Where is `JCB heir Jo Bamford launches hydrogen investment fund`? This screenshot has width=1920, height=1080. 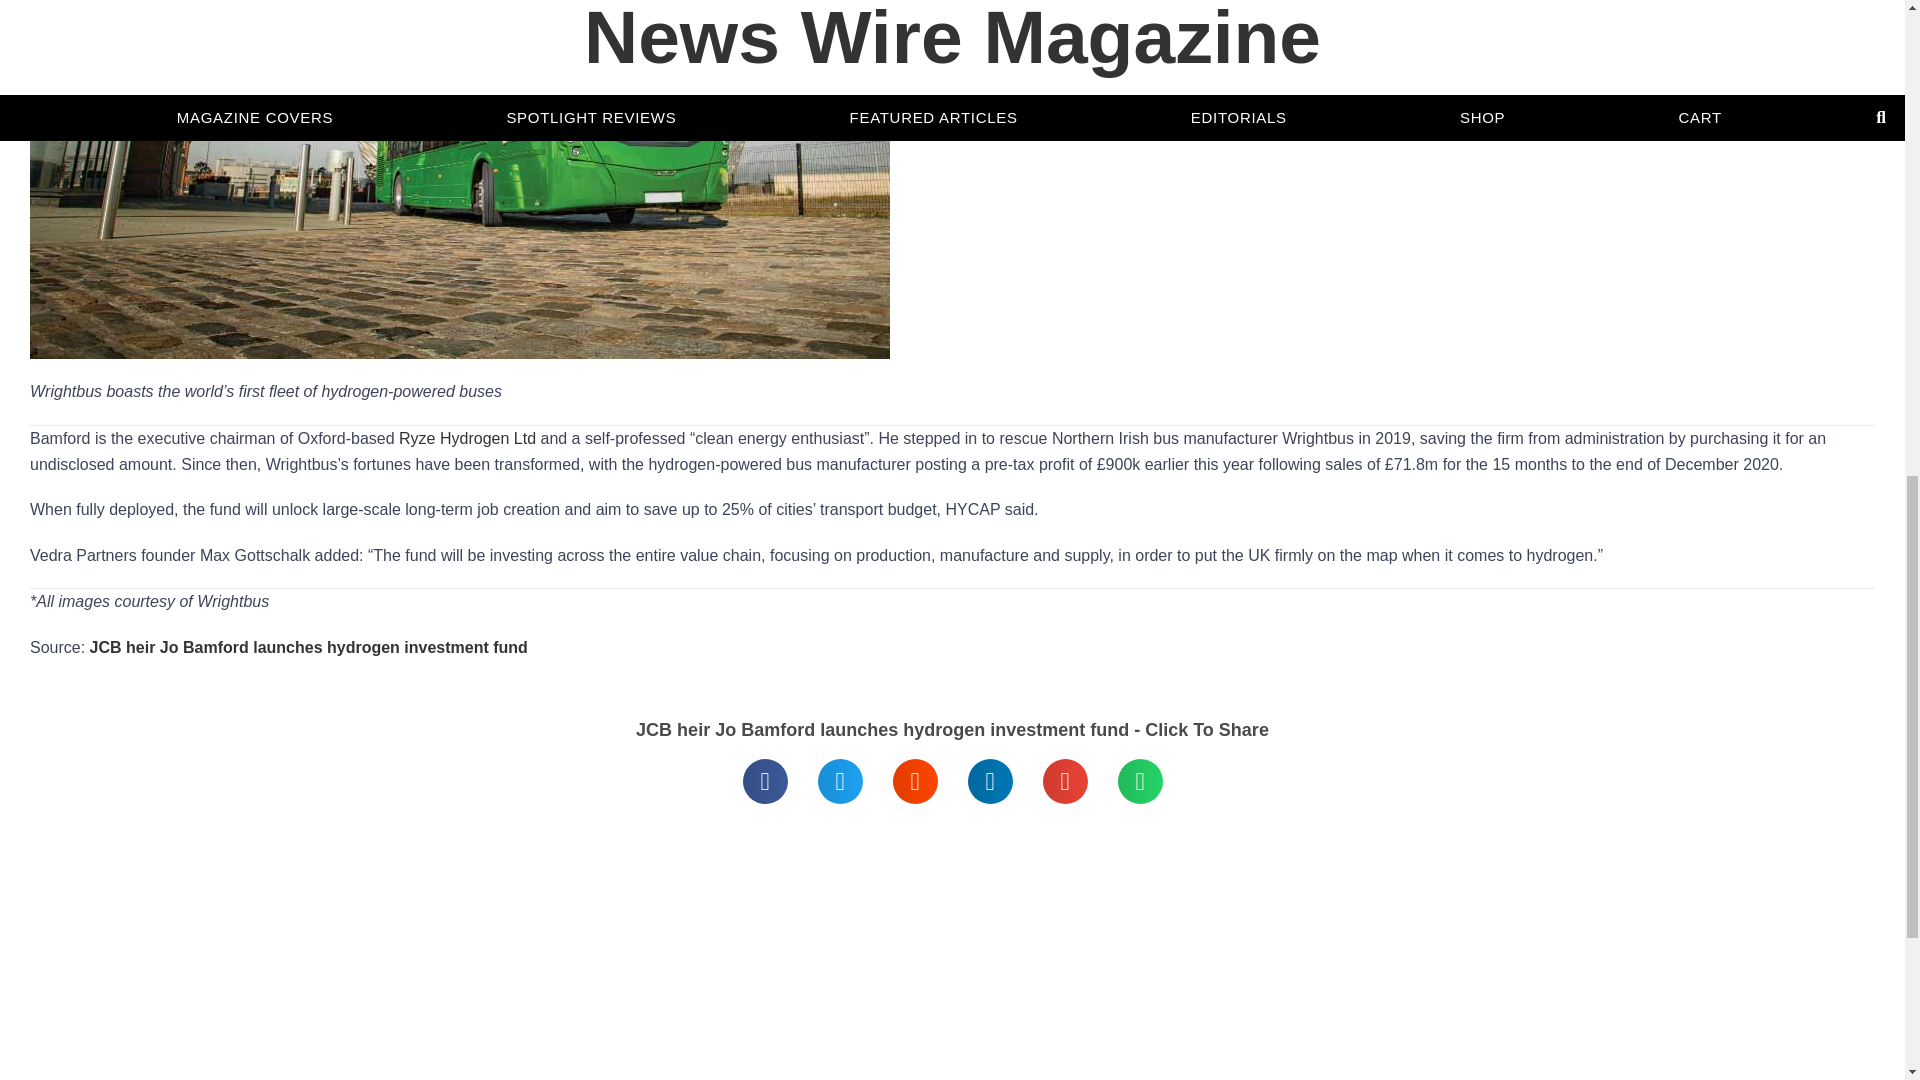 JCB heir Jo Bamford launches hydrogen investment fund is located at coordinates (309, 647).